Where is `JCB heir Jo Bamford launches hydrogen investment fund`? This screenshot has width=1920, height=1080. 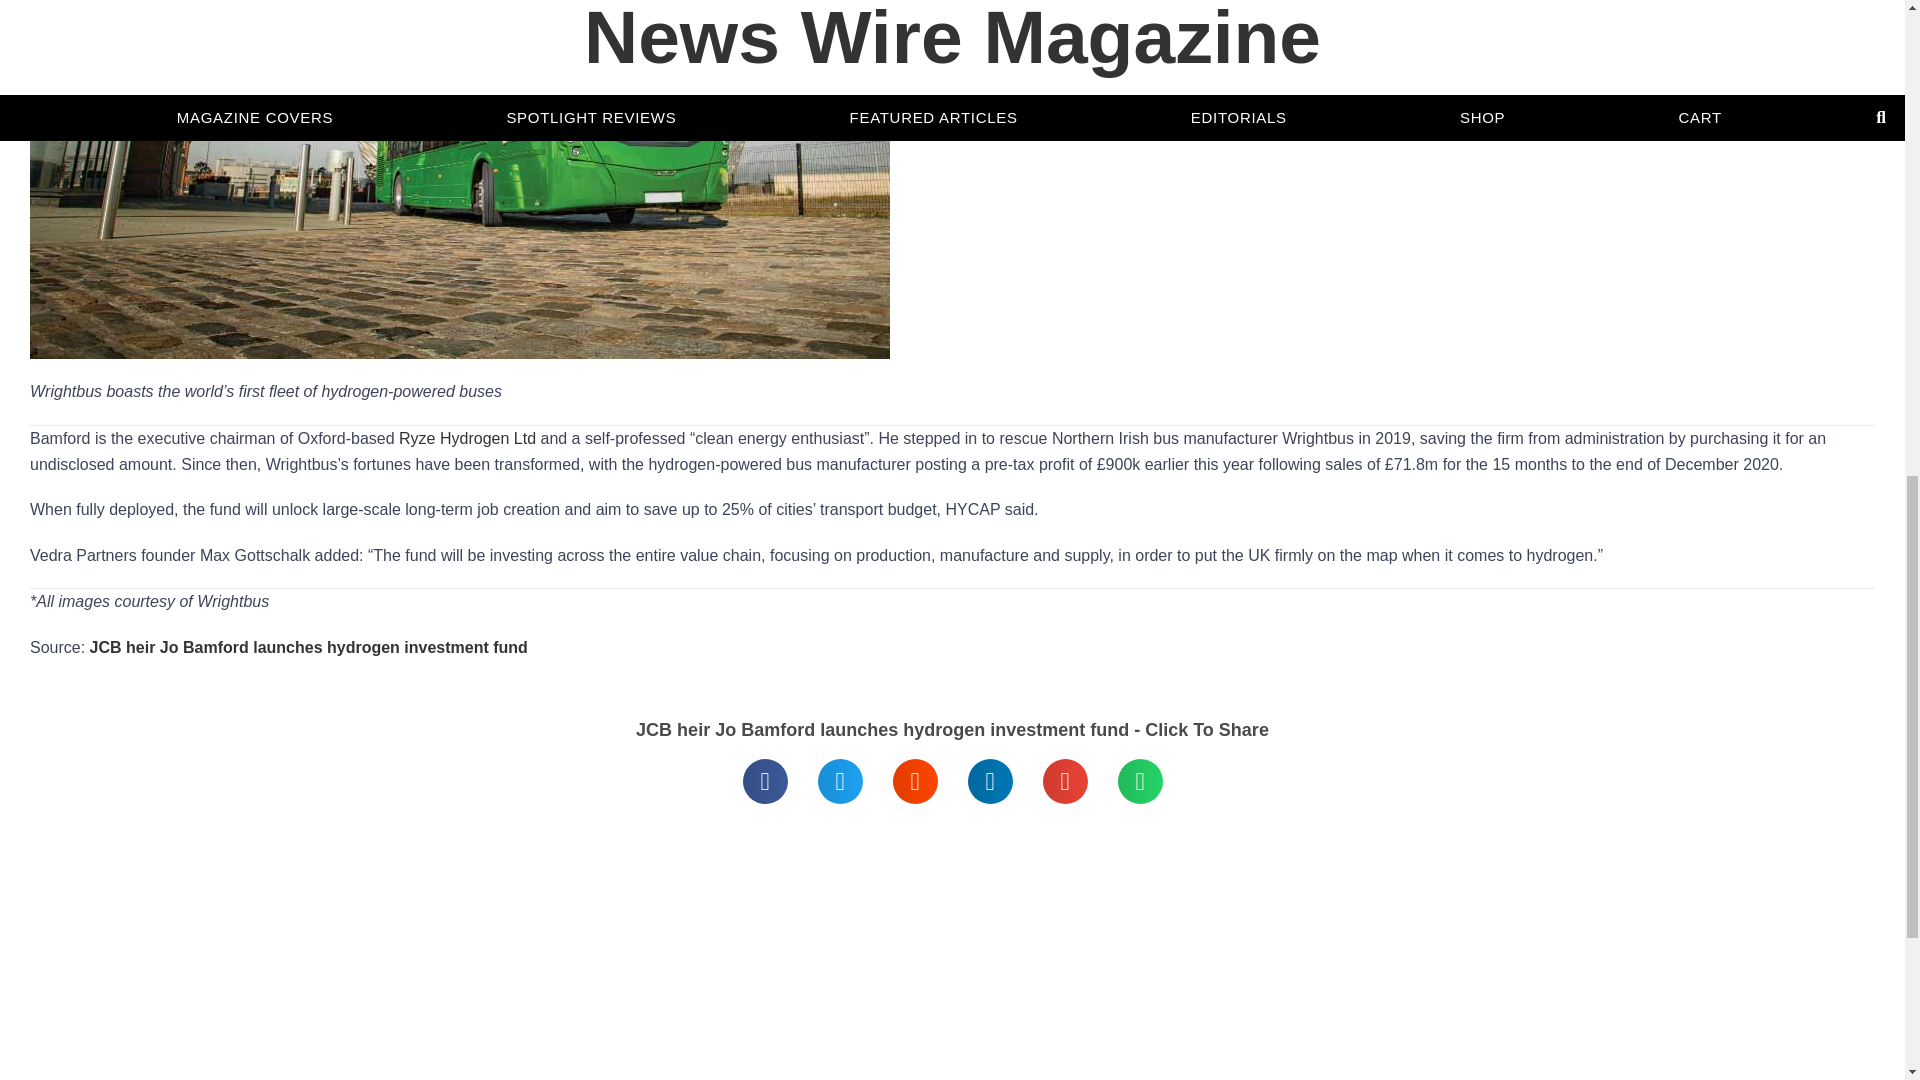 JCB heir Jo Bamford launches hydrogen investment fund is located at coordinates (309, 647).